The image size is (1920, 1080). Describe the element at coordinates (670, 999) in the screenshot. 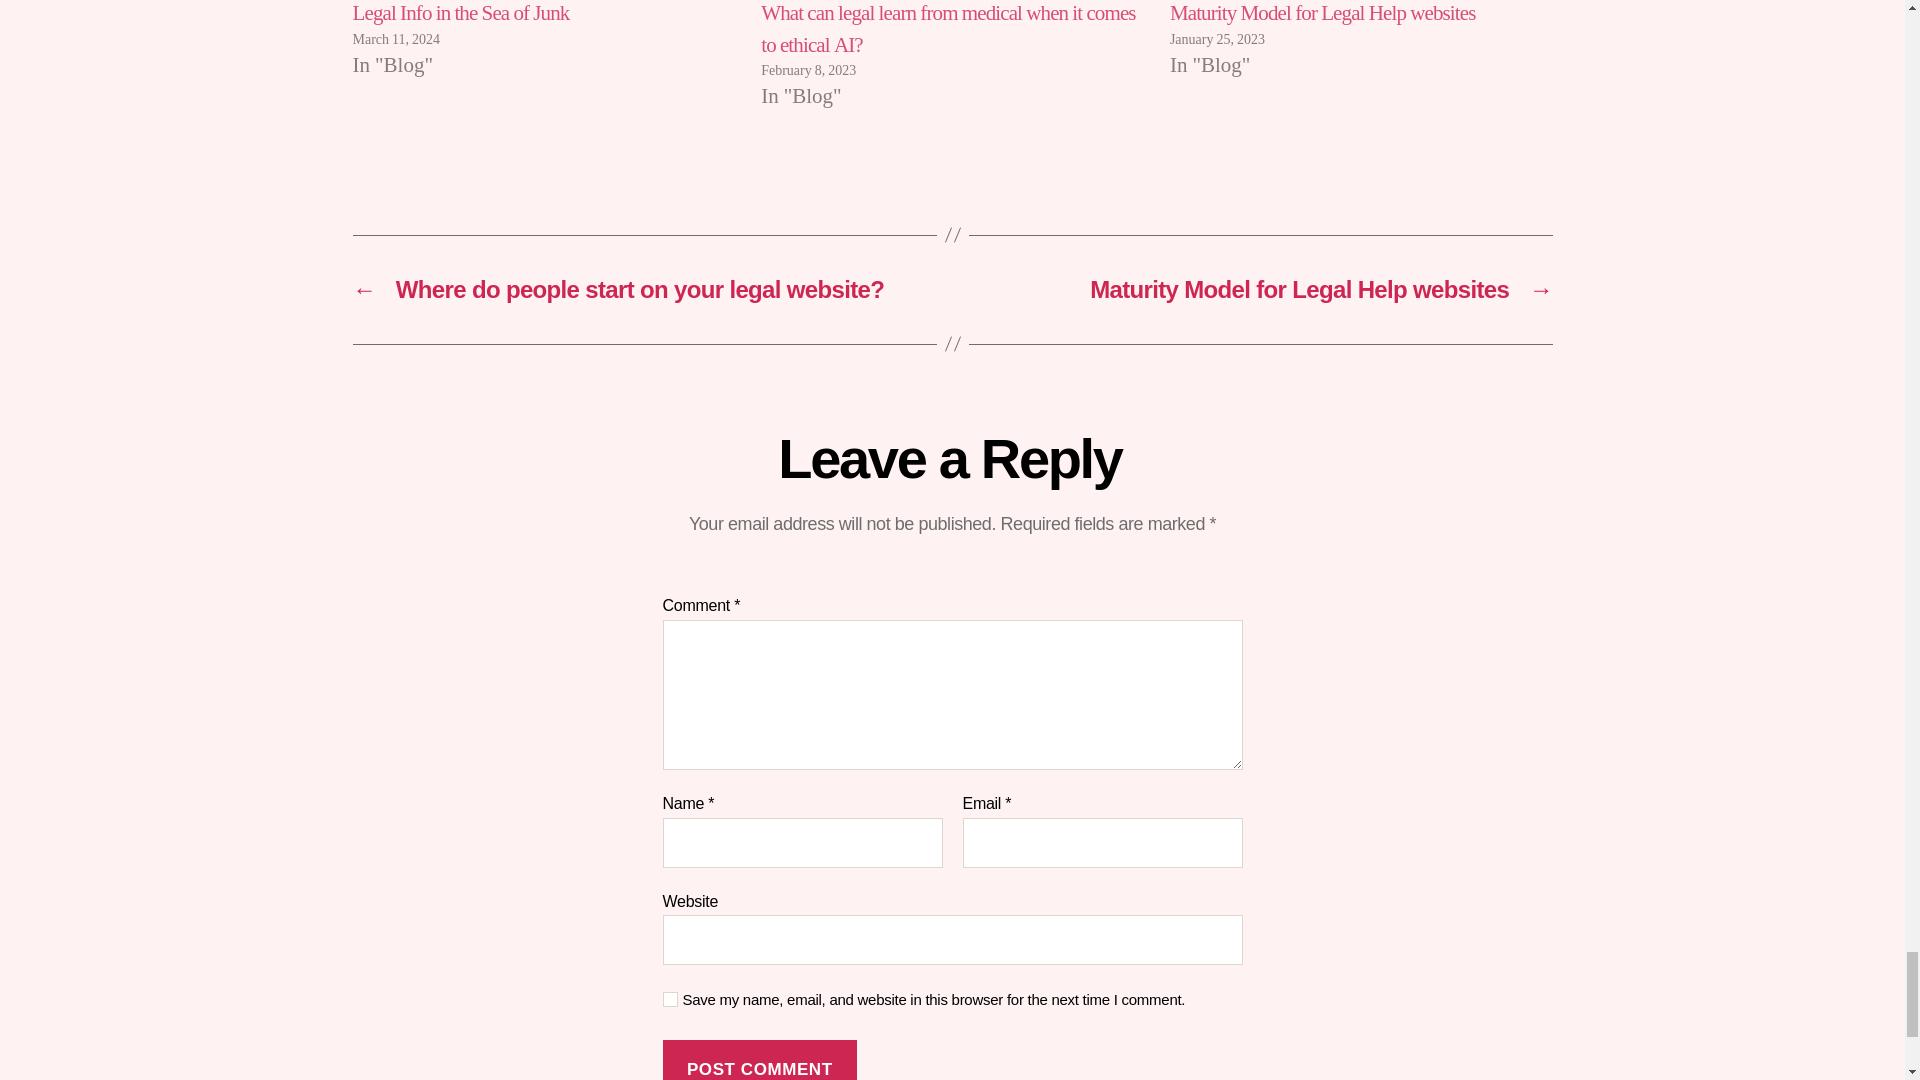

I see `yes` at that location.